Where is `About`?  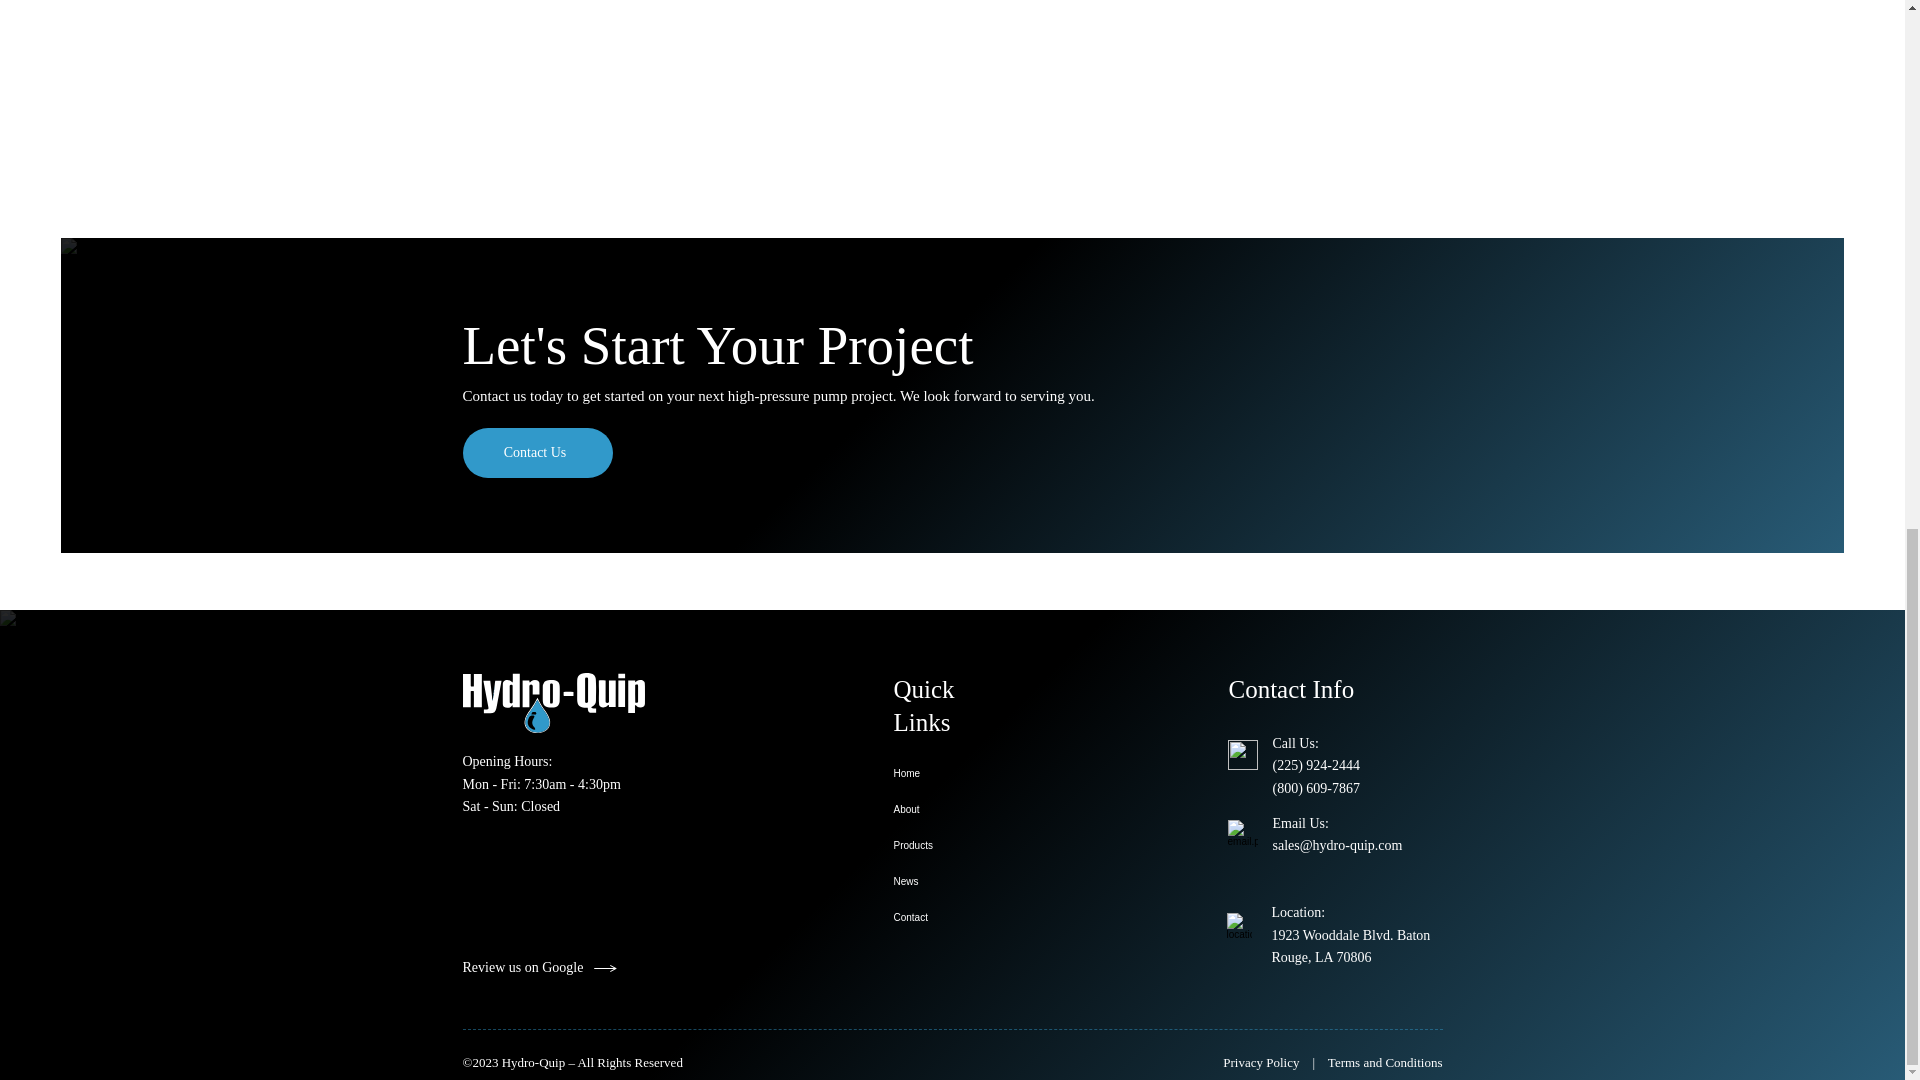
About is located at coordinates (947, 810).